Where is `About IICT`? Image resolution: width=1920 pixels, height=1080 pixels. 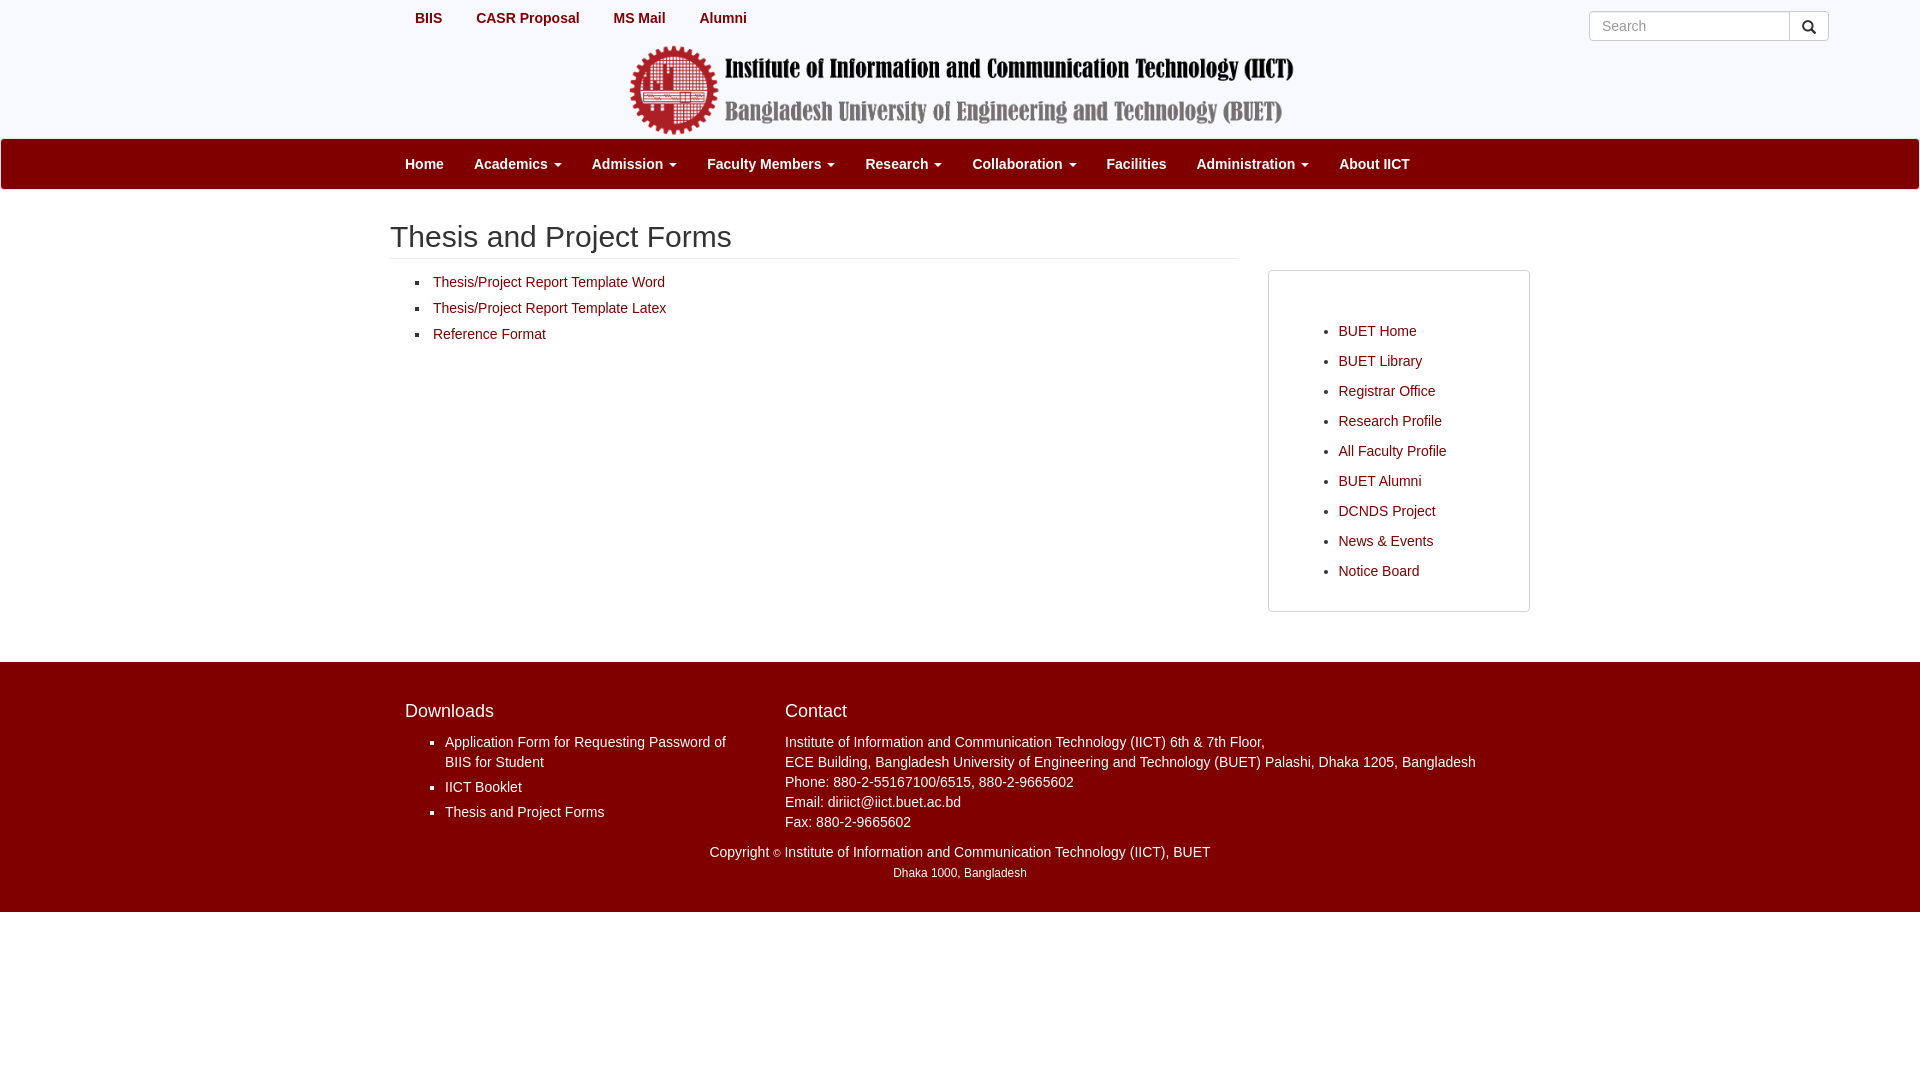 About IICT is located at coordinates (1374, 164).